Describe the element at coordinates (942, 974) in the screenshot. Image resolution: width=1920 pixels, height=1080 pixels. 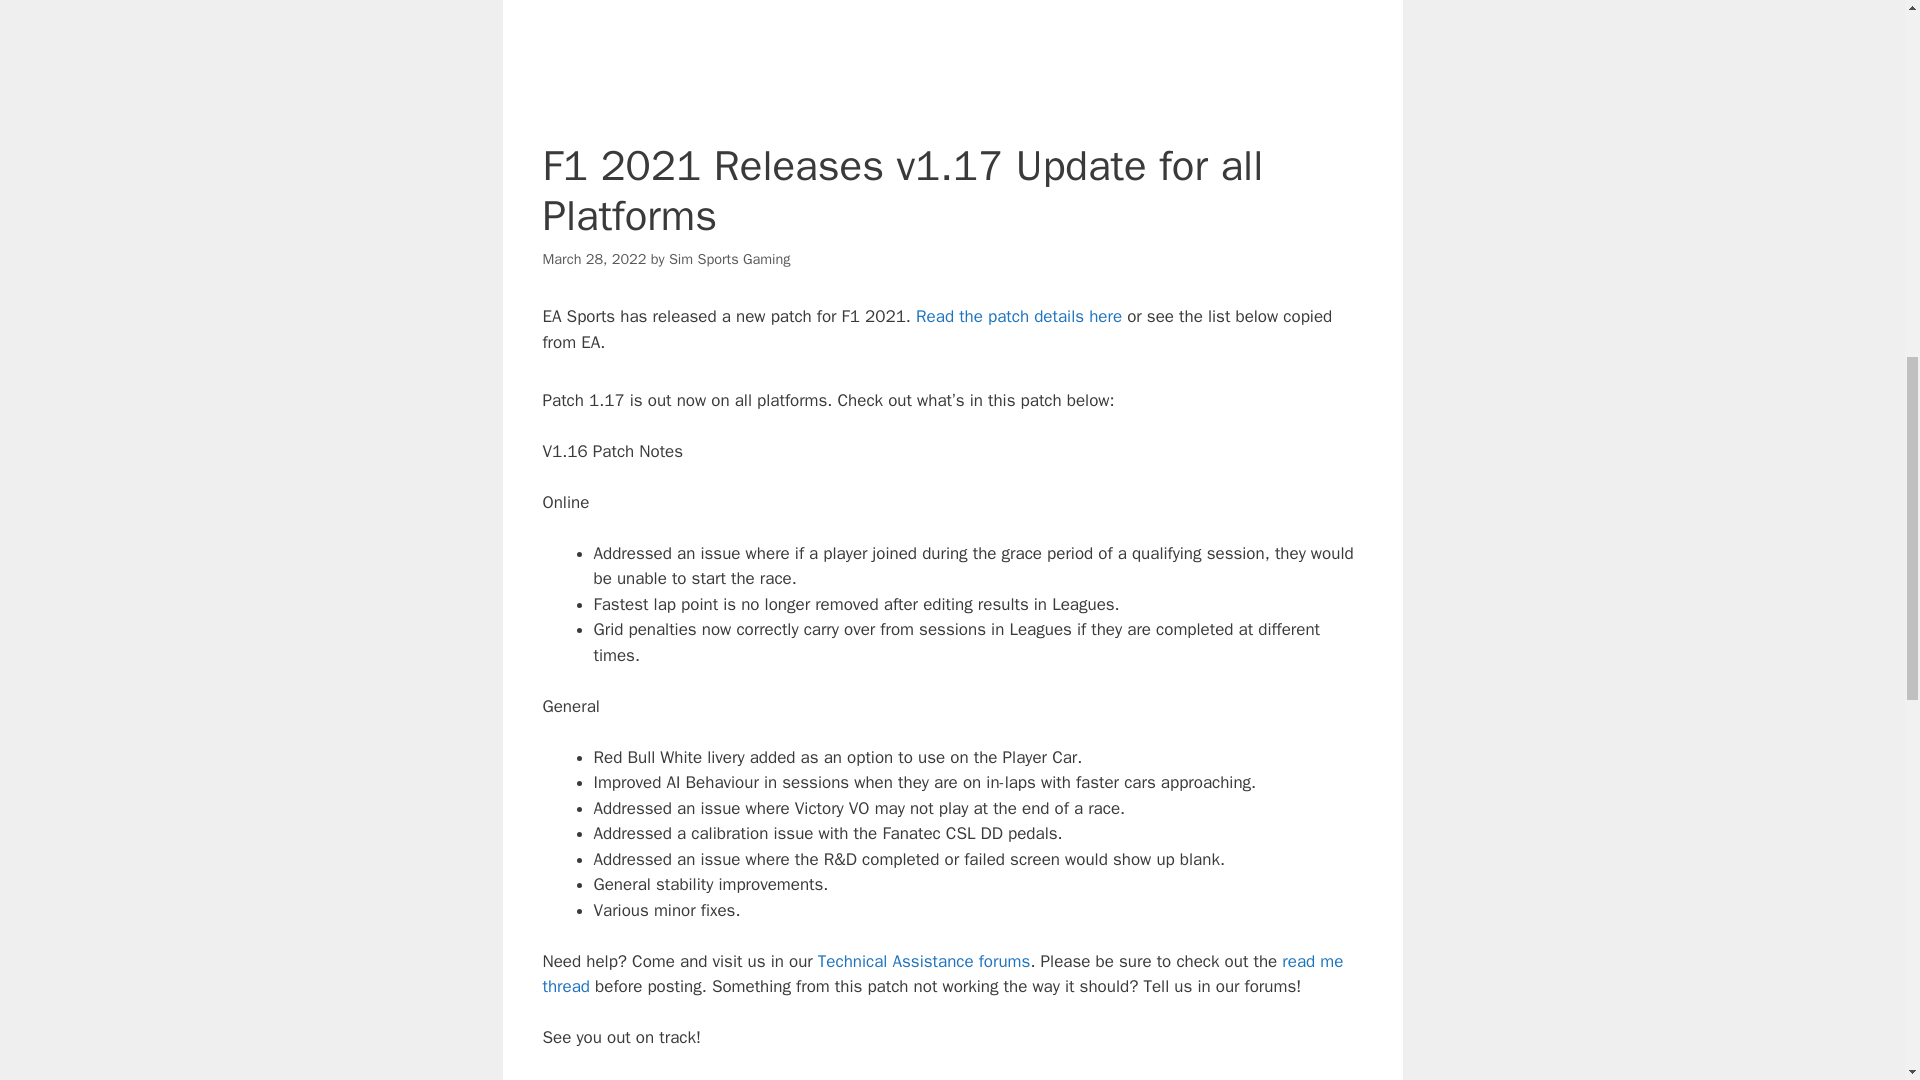
I see `read me thread` at that location.